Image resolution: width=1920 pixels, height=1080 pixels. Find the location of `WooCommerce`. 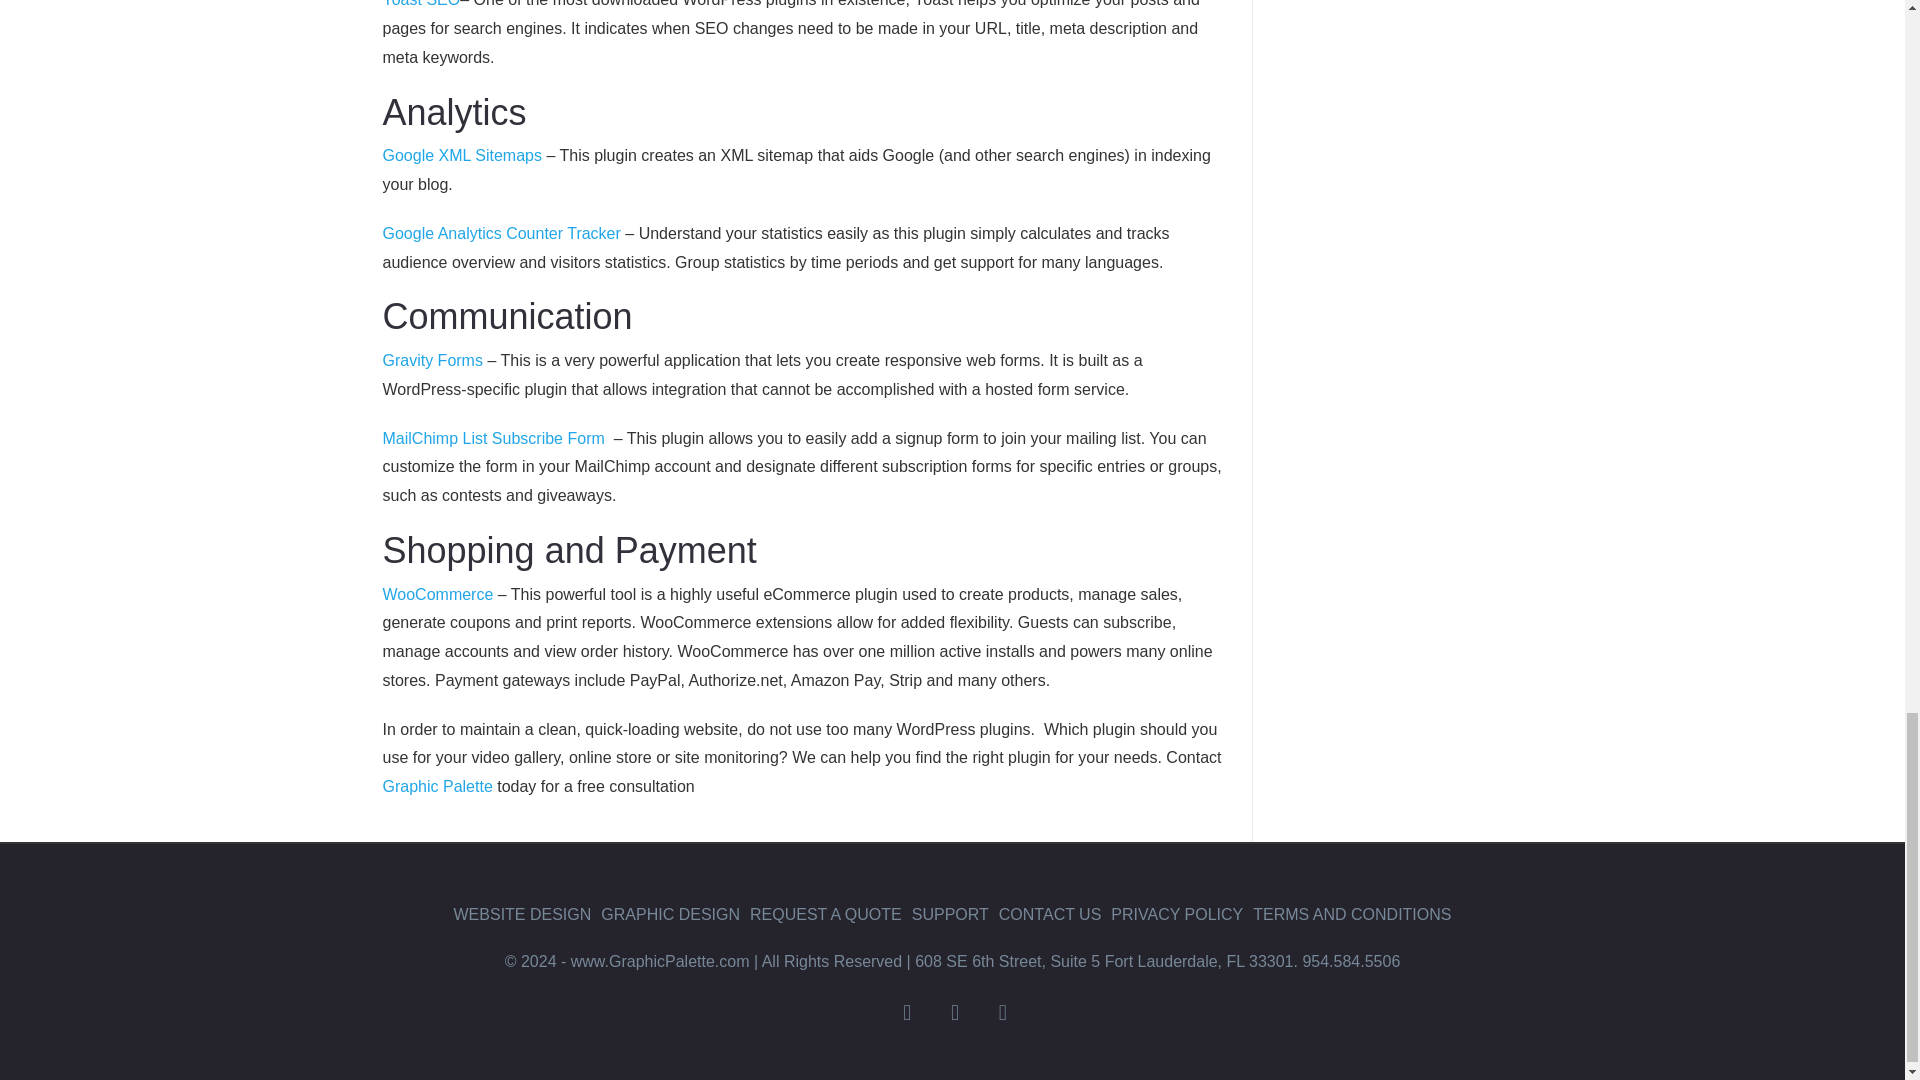

WooCommerce is located at coordinates (438, 594).